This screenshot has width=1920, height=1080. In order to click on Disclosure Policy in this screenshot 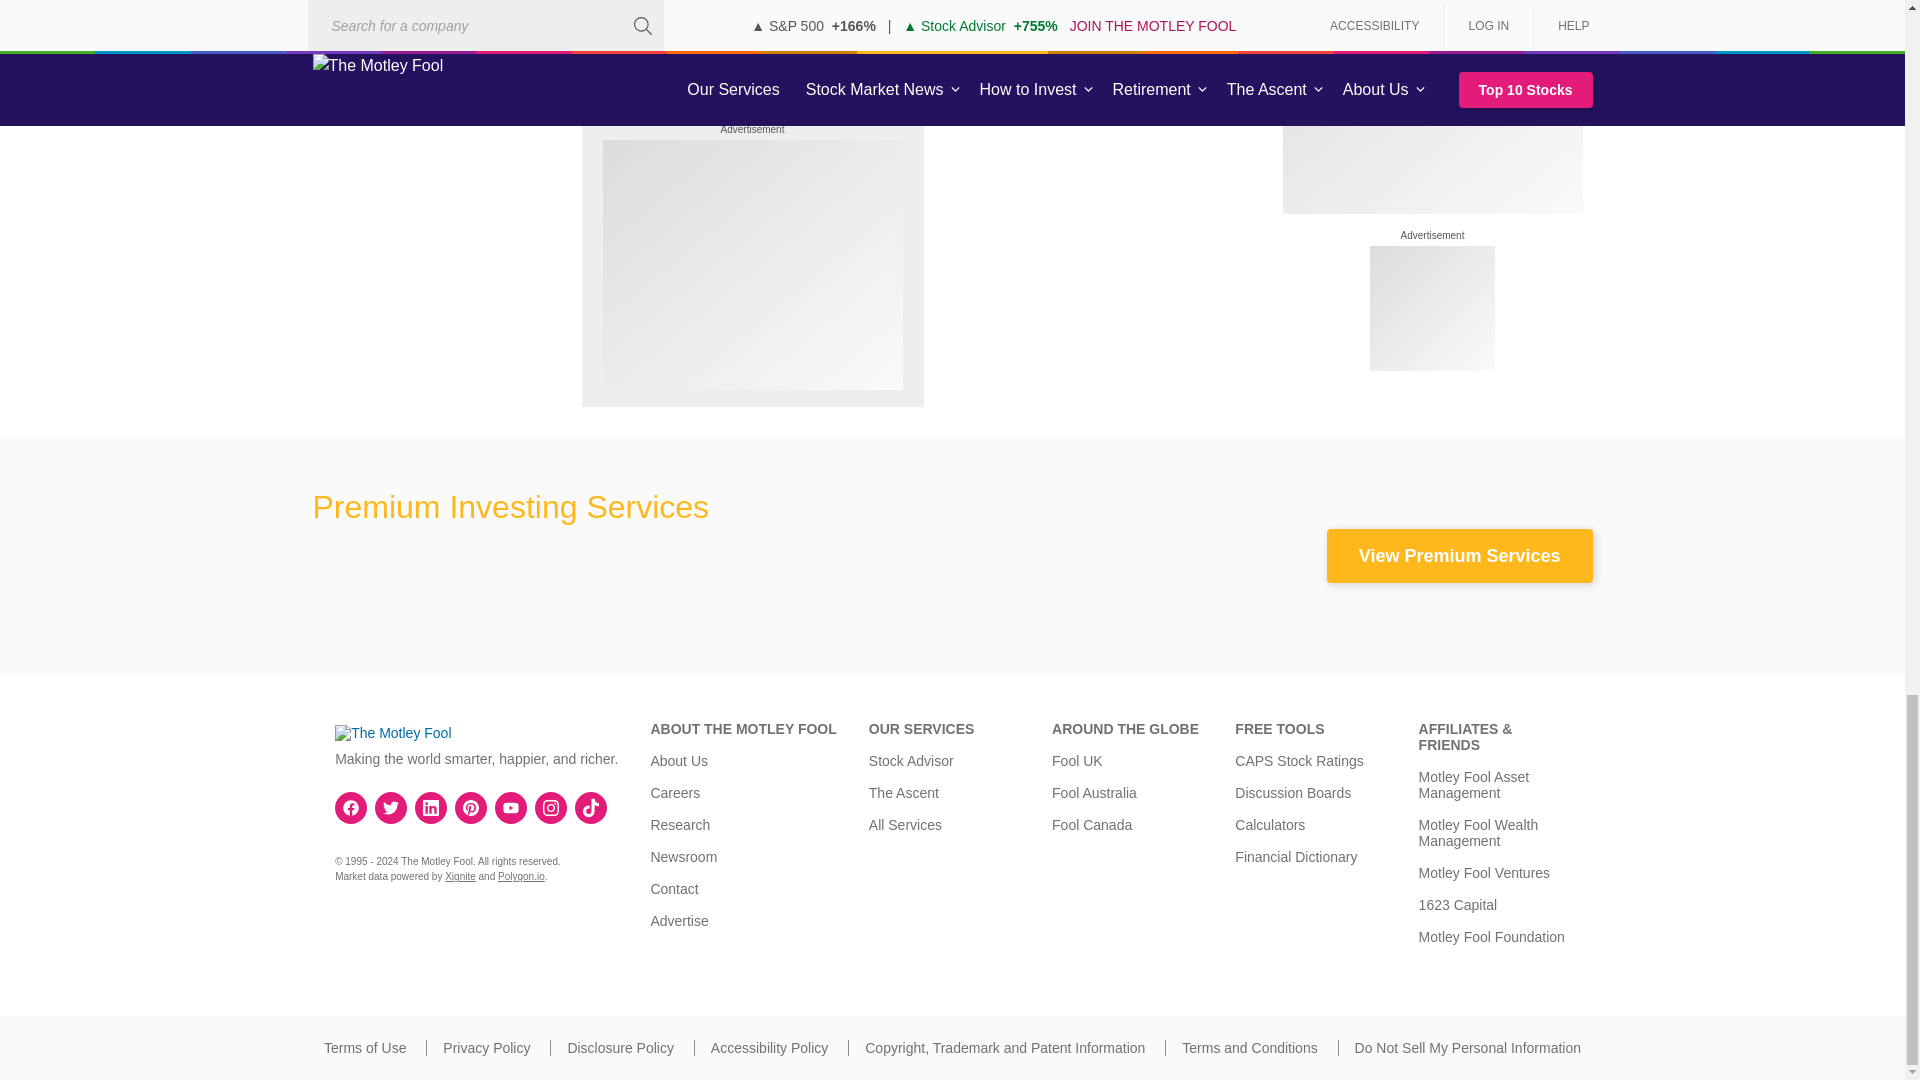, I will do `click(620, 1048)`.